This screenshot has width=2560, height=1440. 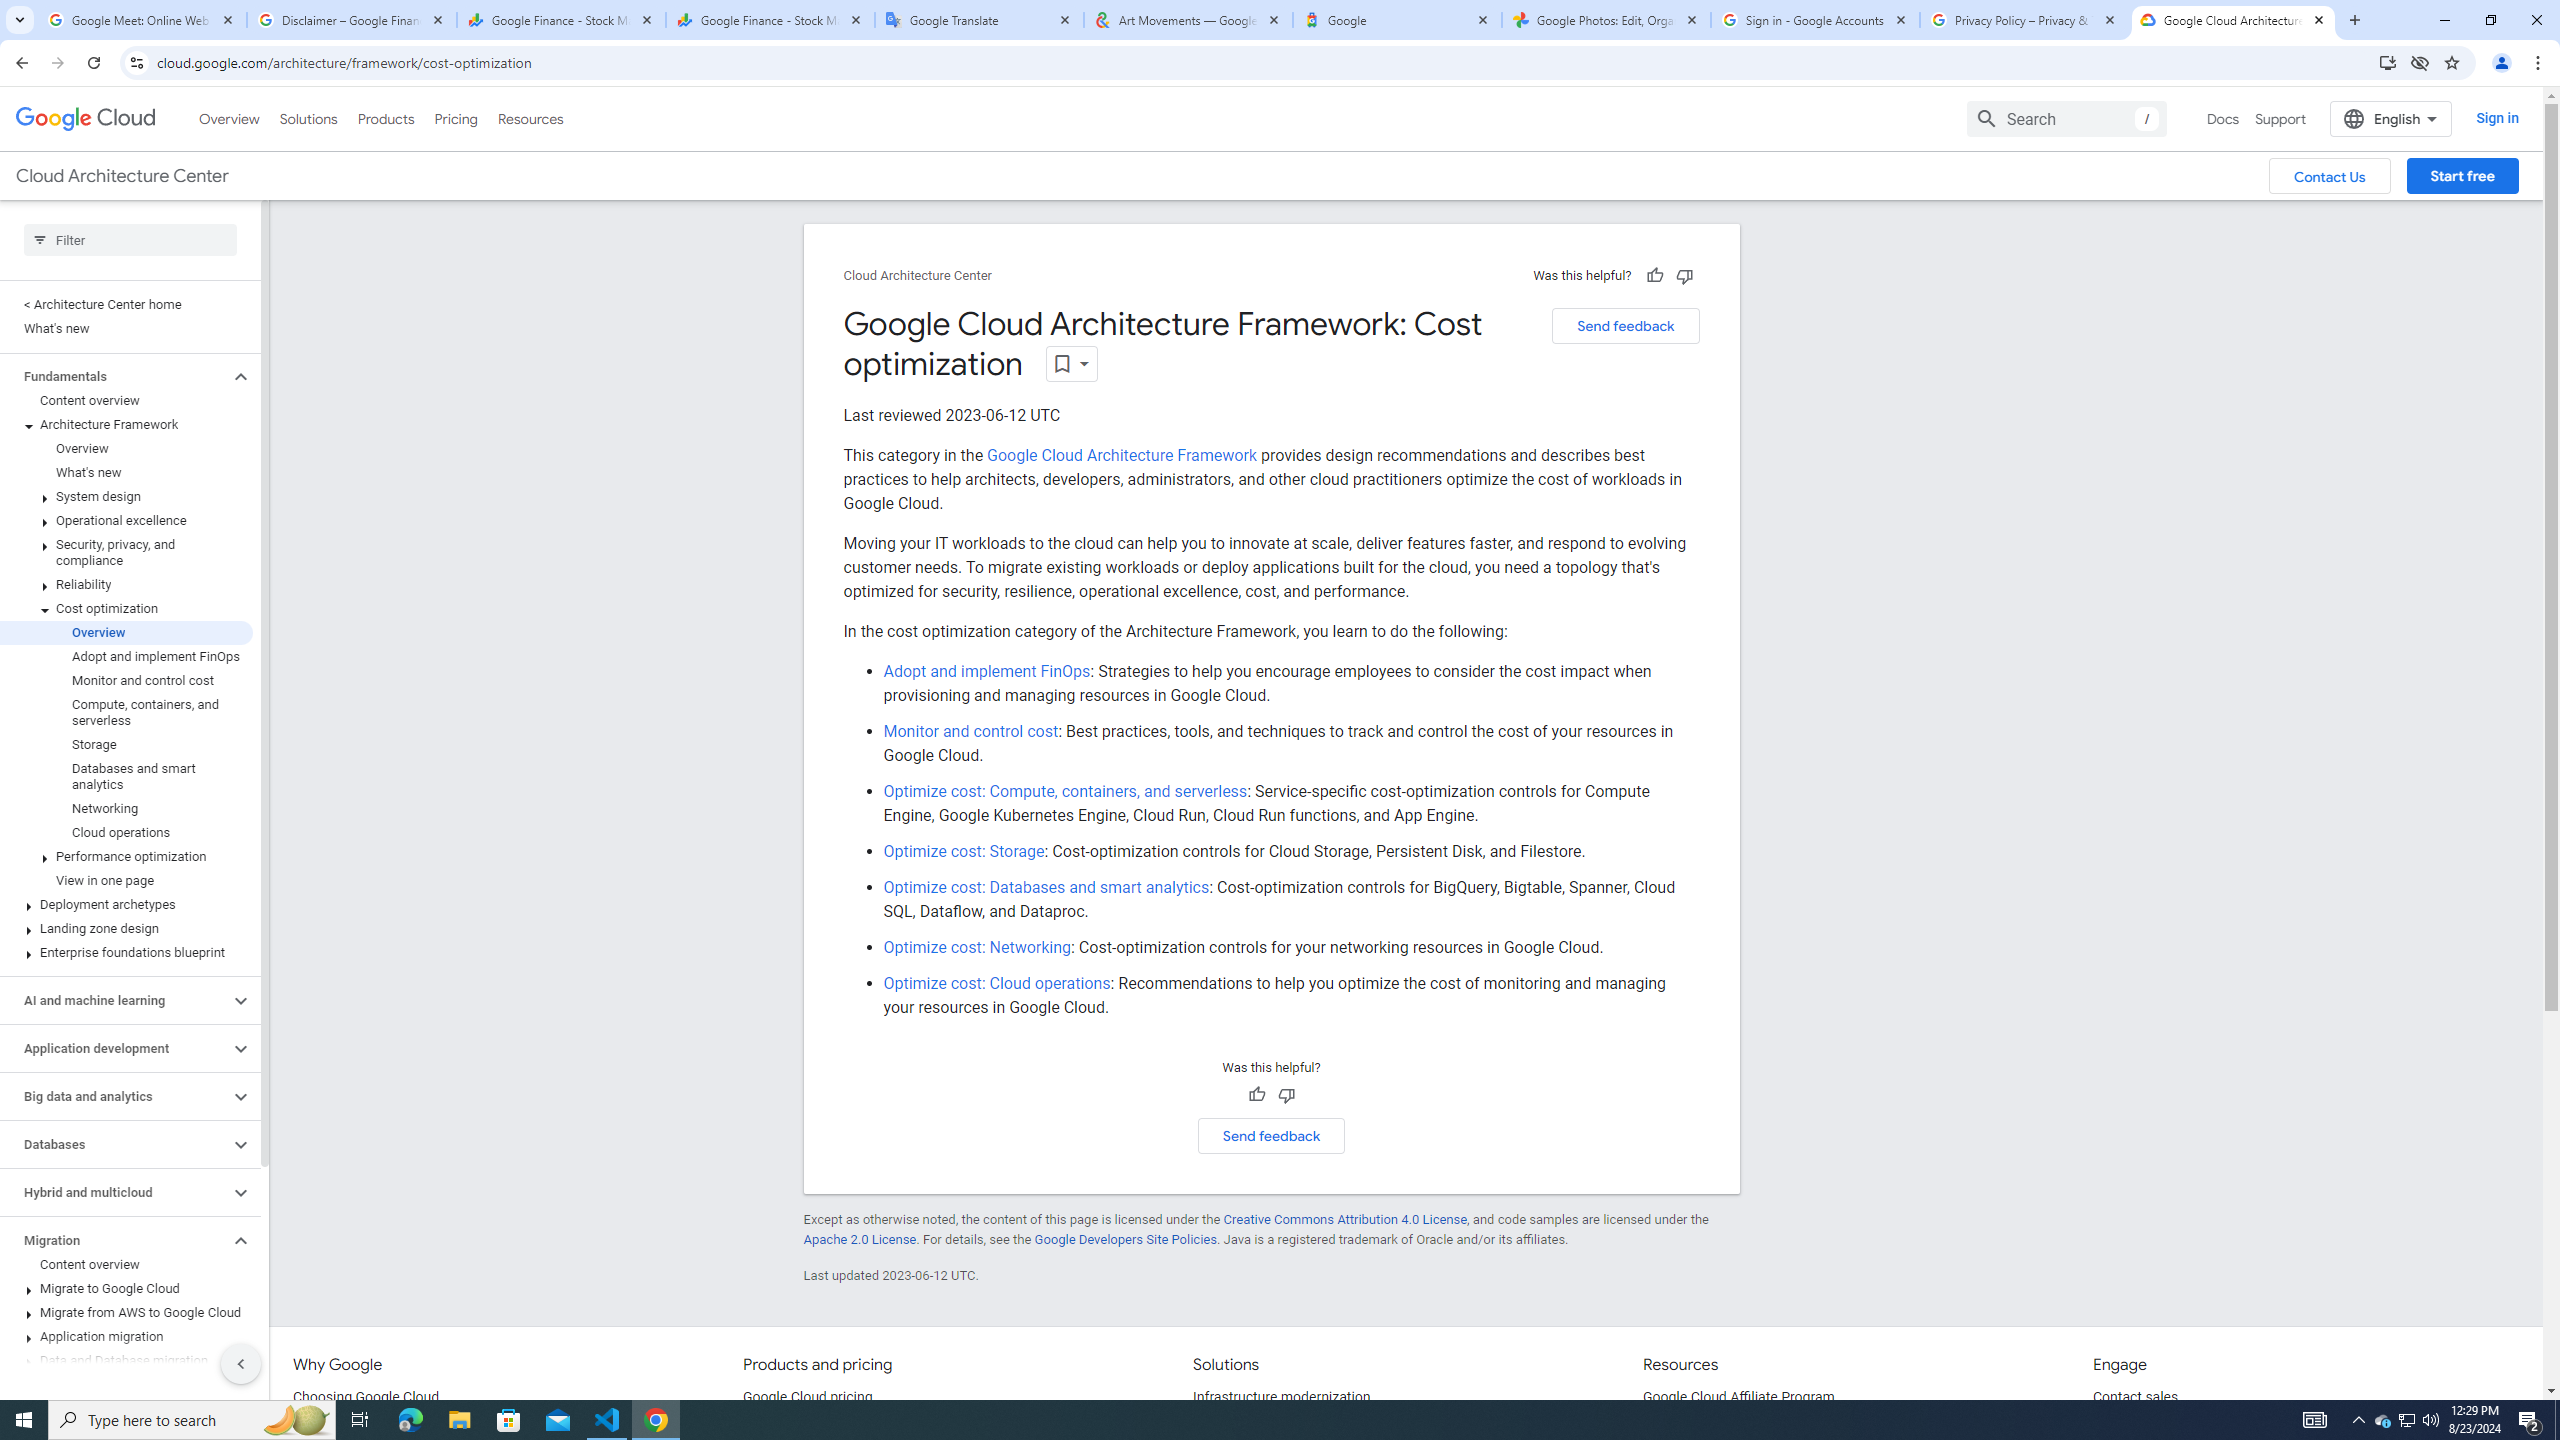 What do you see at coordinates (456, 118) in the screenshot?
I see `Pricing` at bounding box center [456, 118].